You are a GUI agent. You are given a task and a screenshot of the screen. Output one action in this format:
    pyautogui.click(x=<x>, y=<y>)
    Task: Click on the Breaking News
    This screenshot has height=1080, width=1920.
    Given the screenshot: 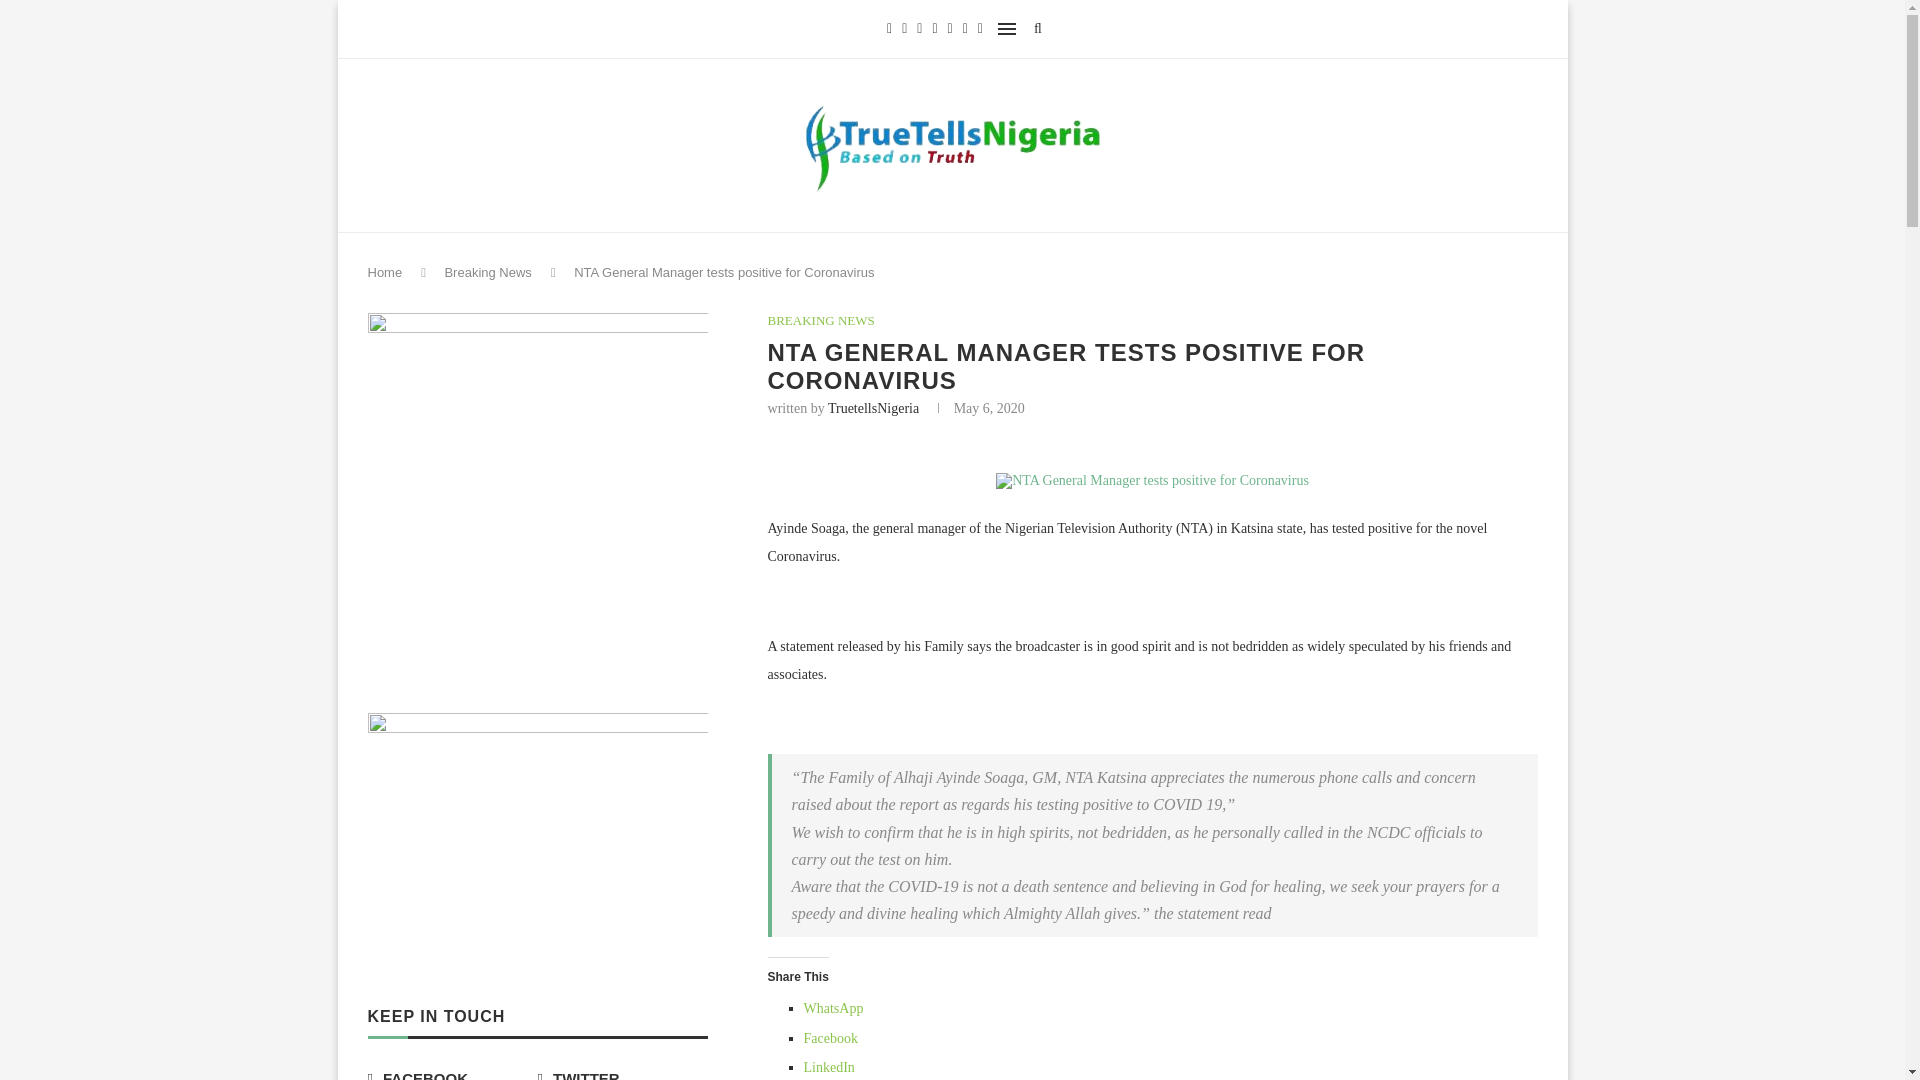 What is the action you would take?
    pyautogui.click(x=487, y=272)
    